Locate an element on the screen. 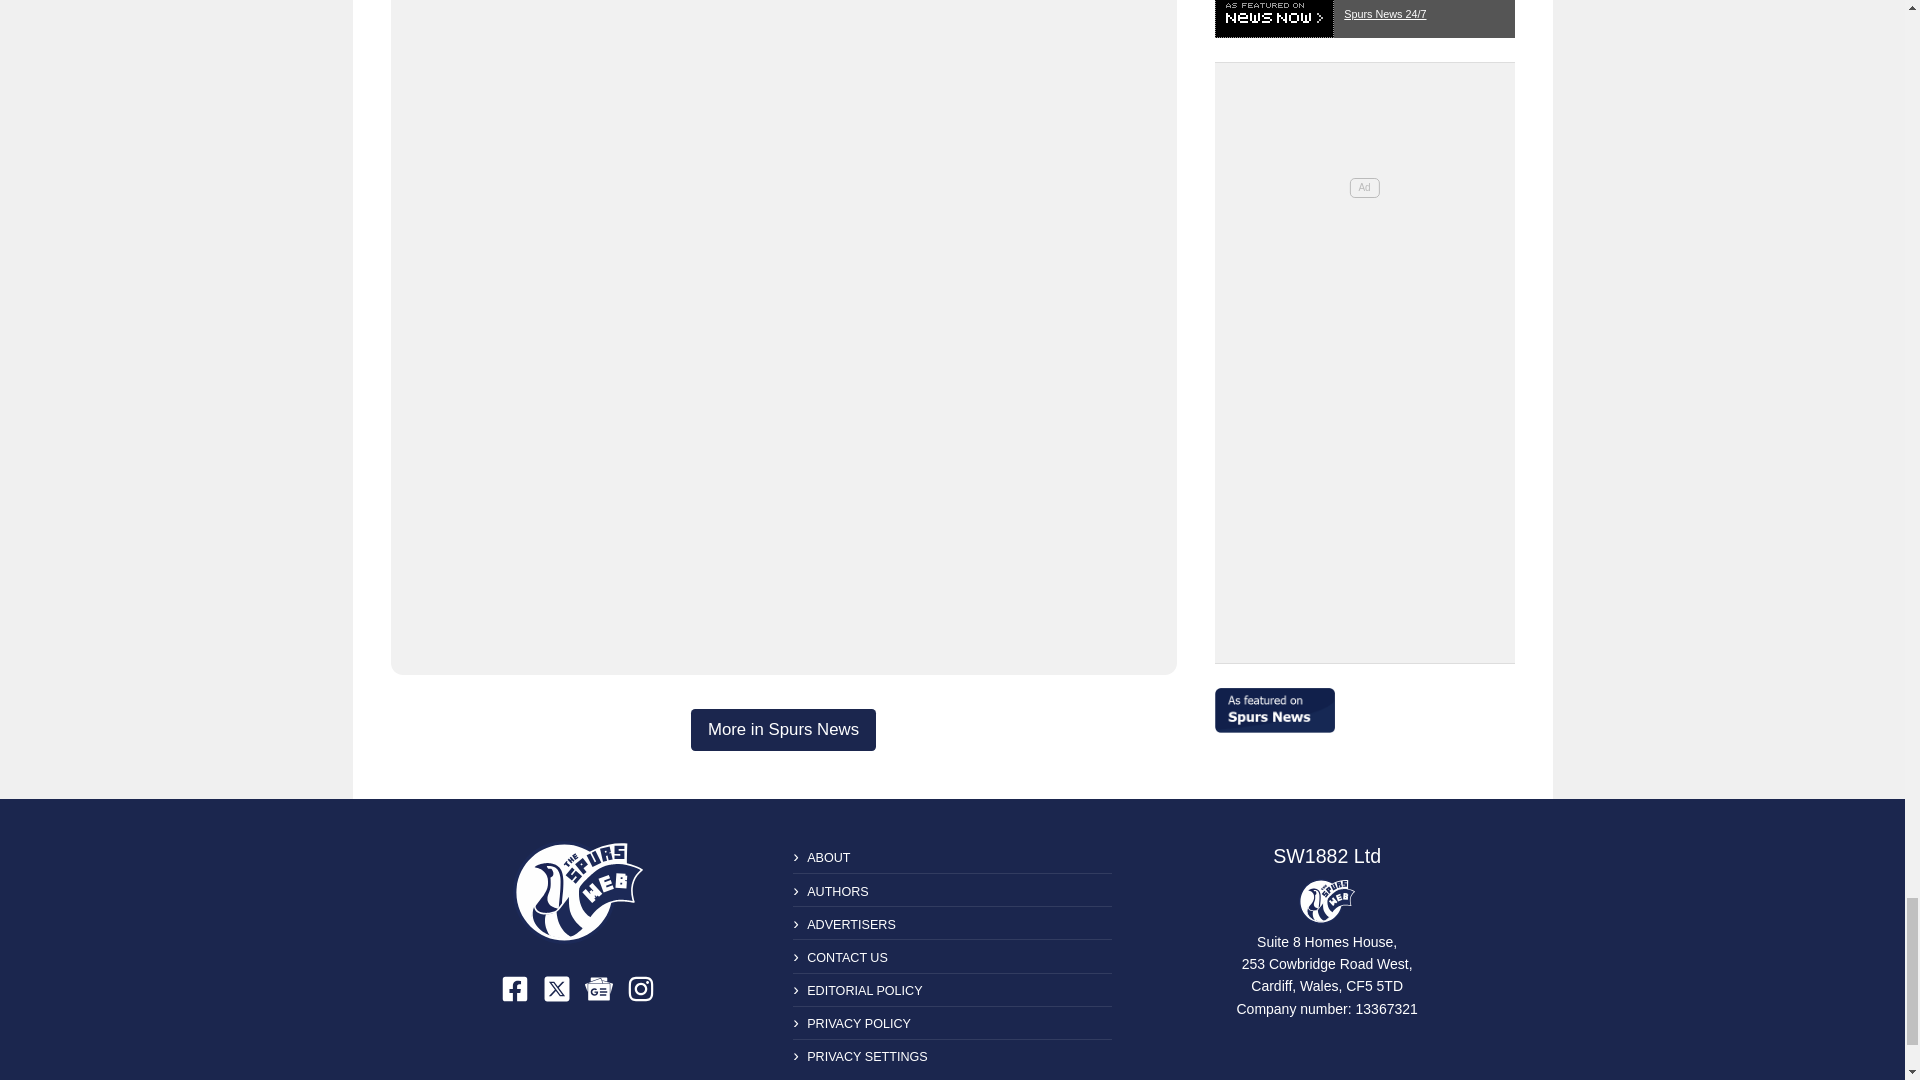 The image size is (1920, 1080). Spurs Web is located at coordinates (1326, 901).